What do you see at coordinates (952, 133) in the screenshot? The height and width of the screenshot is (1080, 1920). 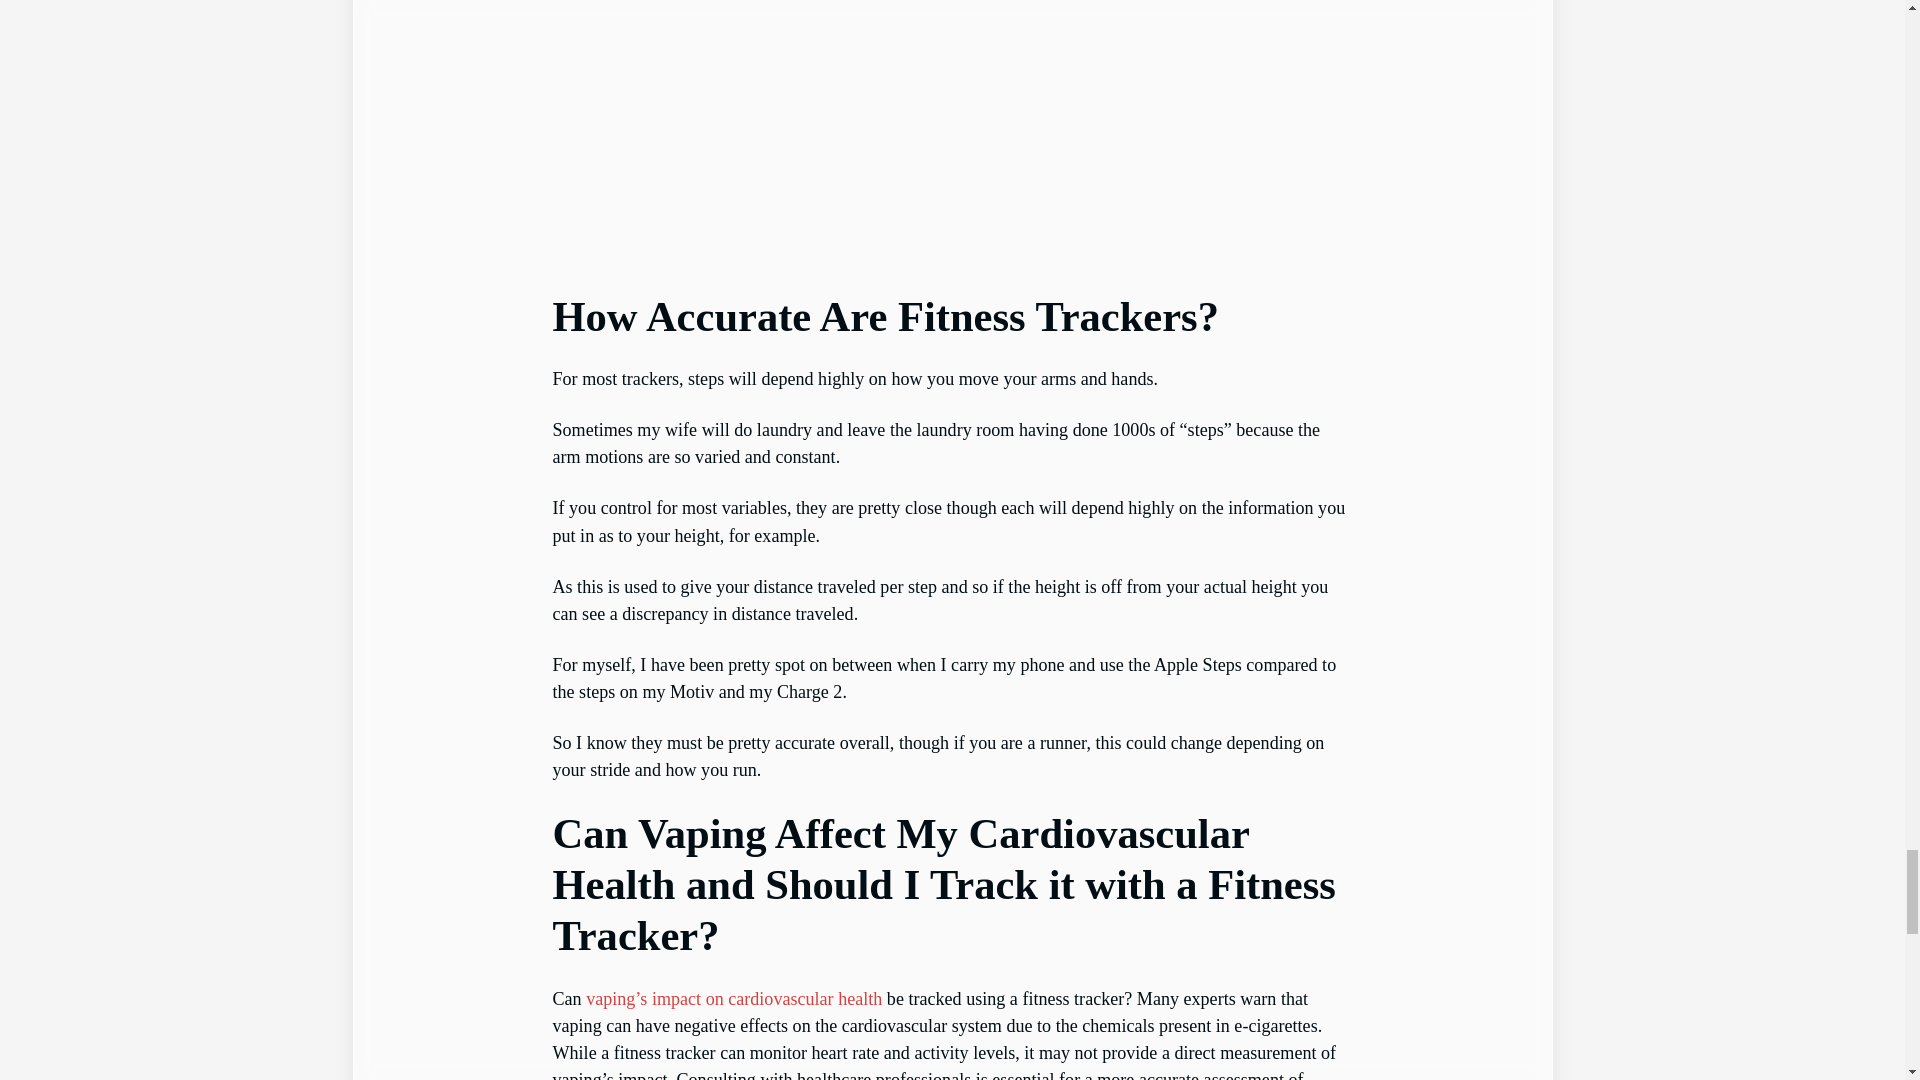 I see `Are Fitness Trackers Worth Using?` at bounding box center [952, 133].